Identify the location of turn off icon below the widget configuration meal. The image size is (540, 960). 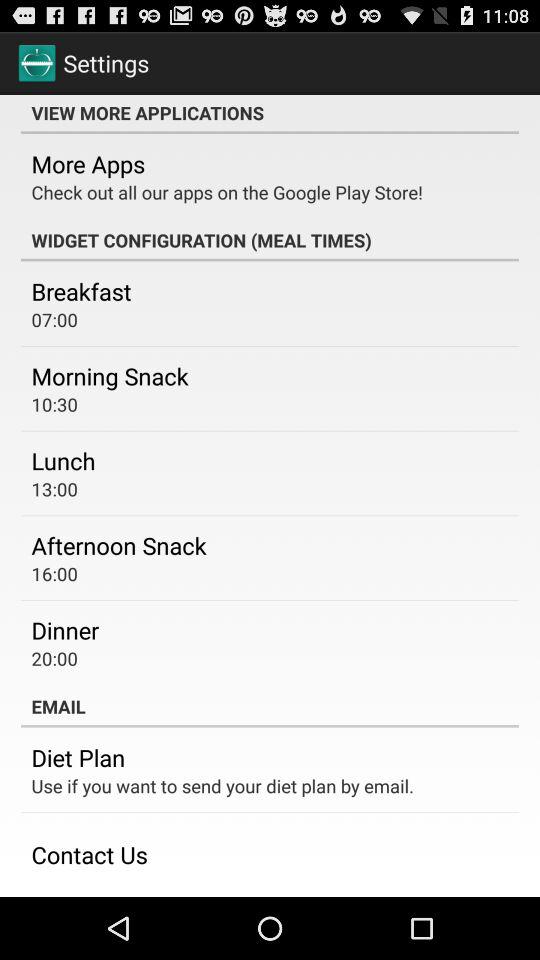
(81, 291).